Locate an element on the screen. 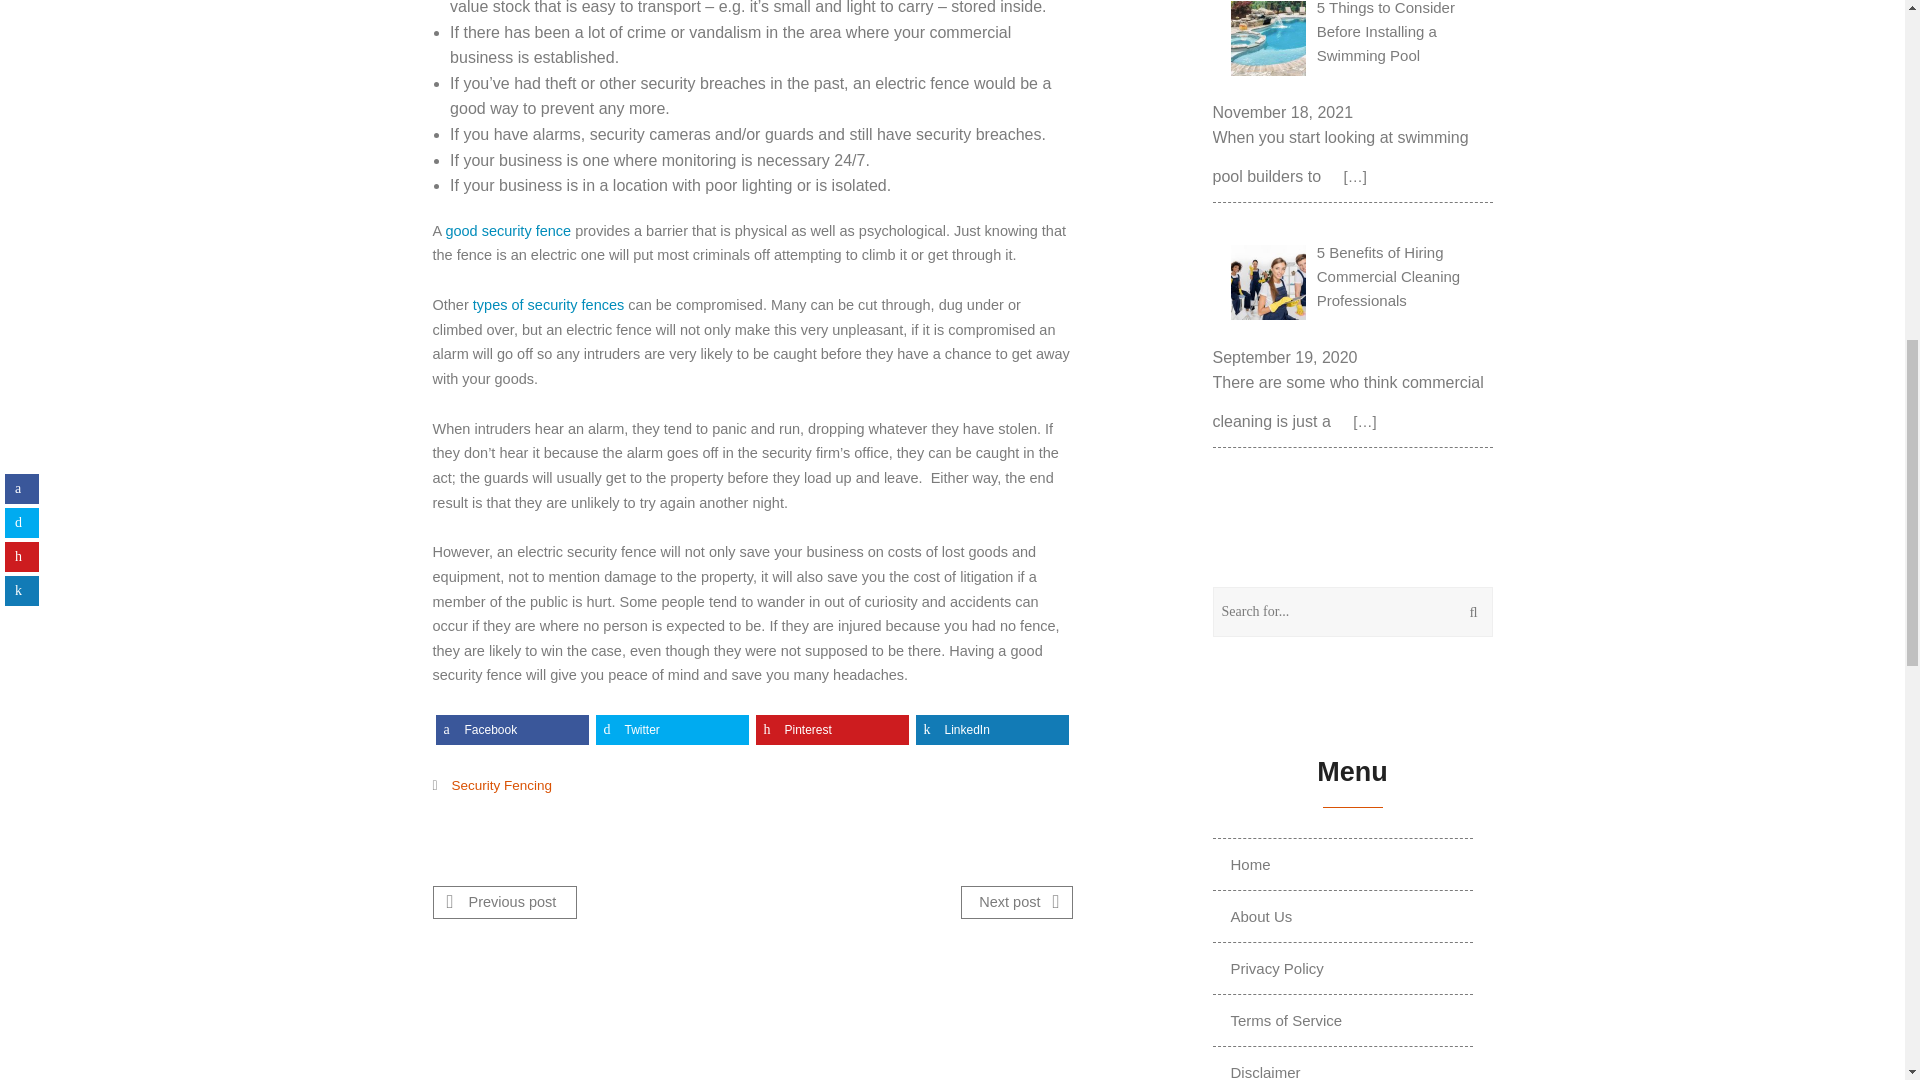 The image size is (1920, 1080). Twitter is located at coordinates (672, 730).